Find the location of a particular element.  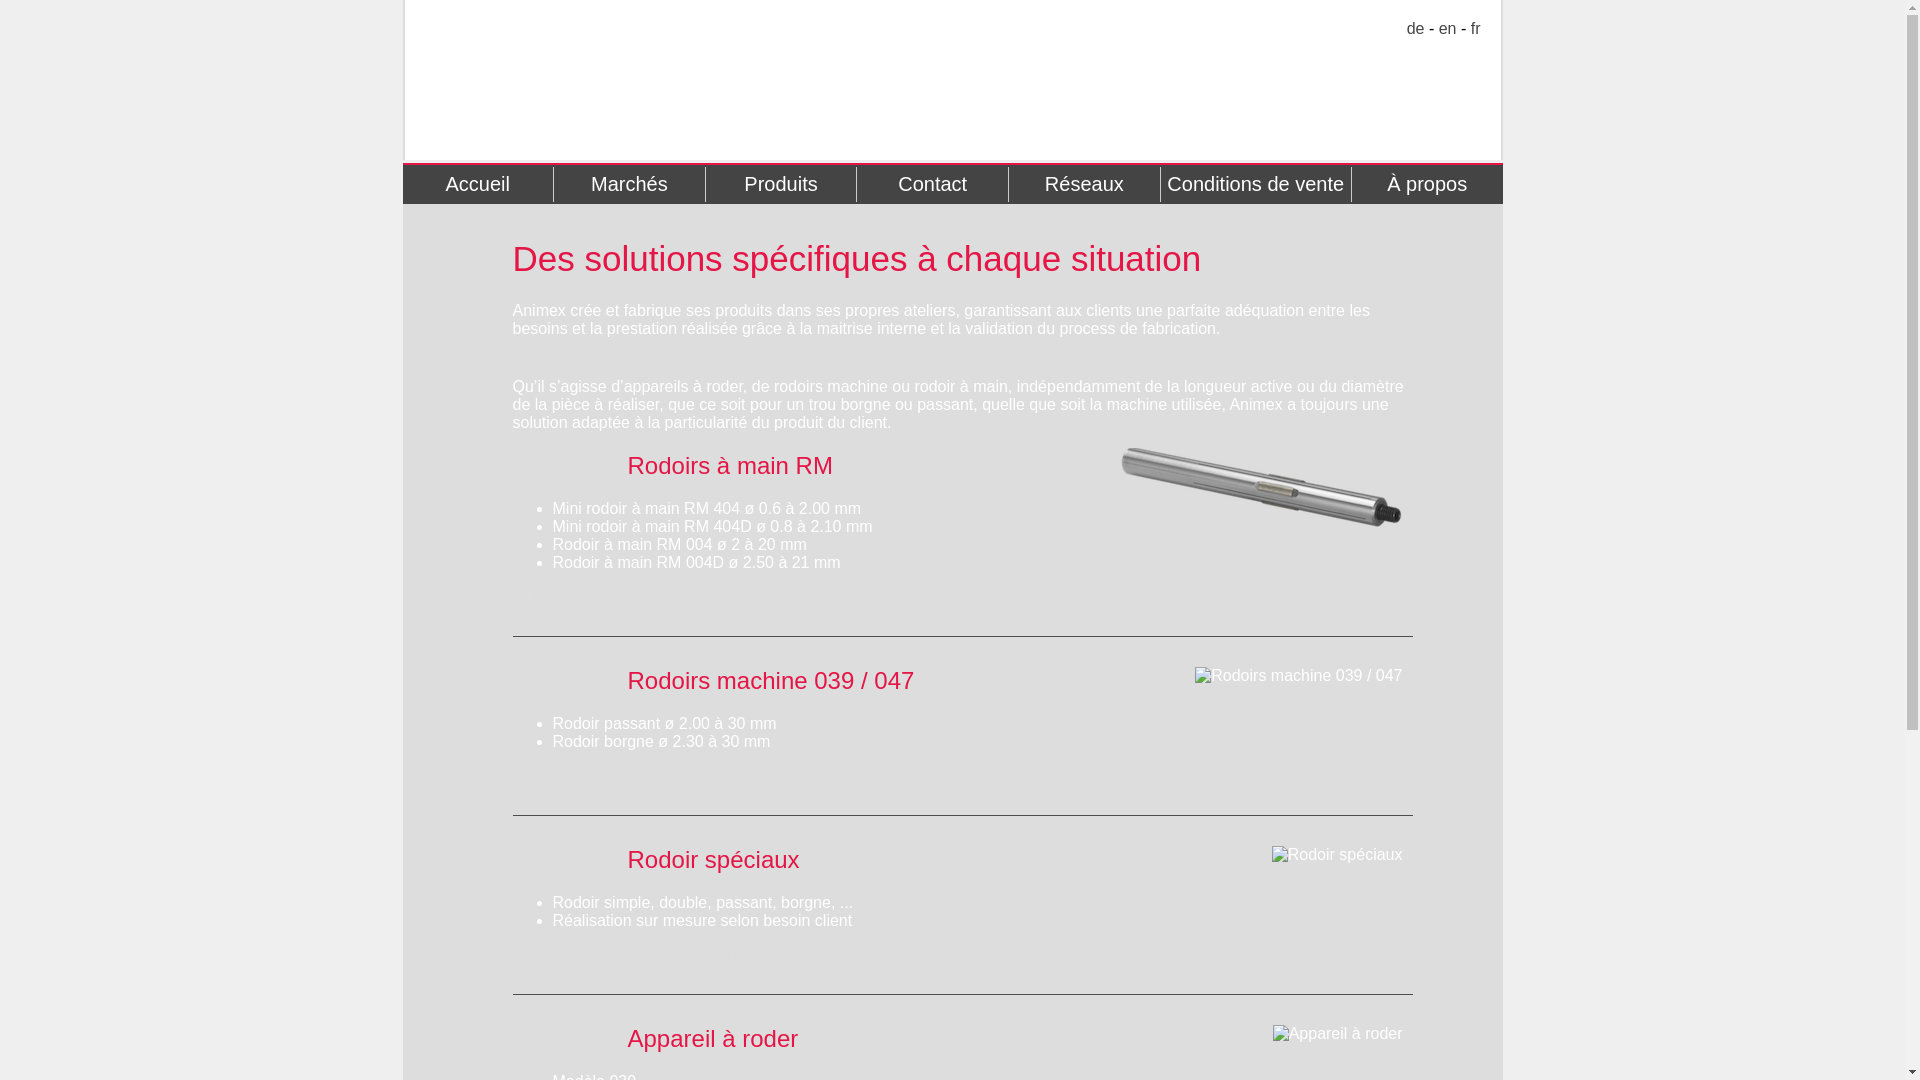

fr is located at coordinates (1476, 28).